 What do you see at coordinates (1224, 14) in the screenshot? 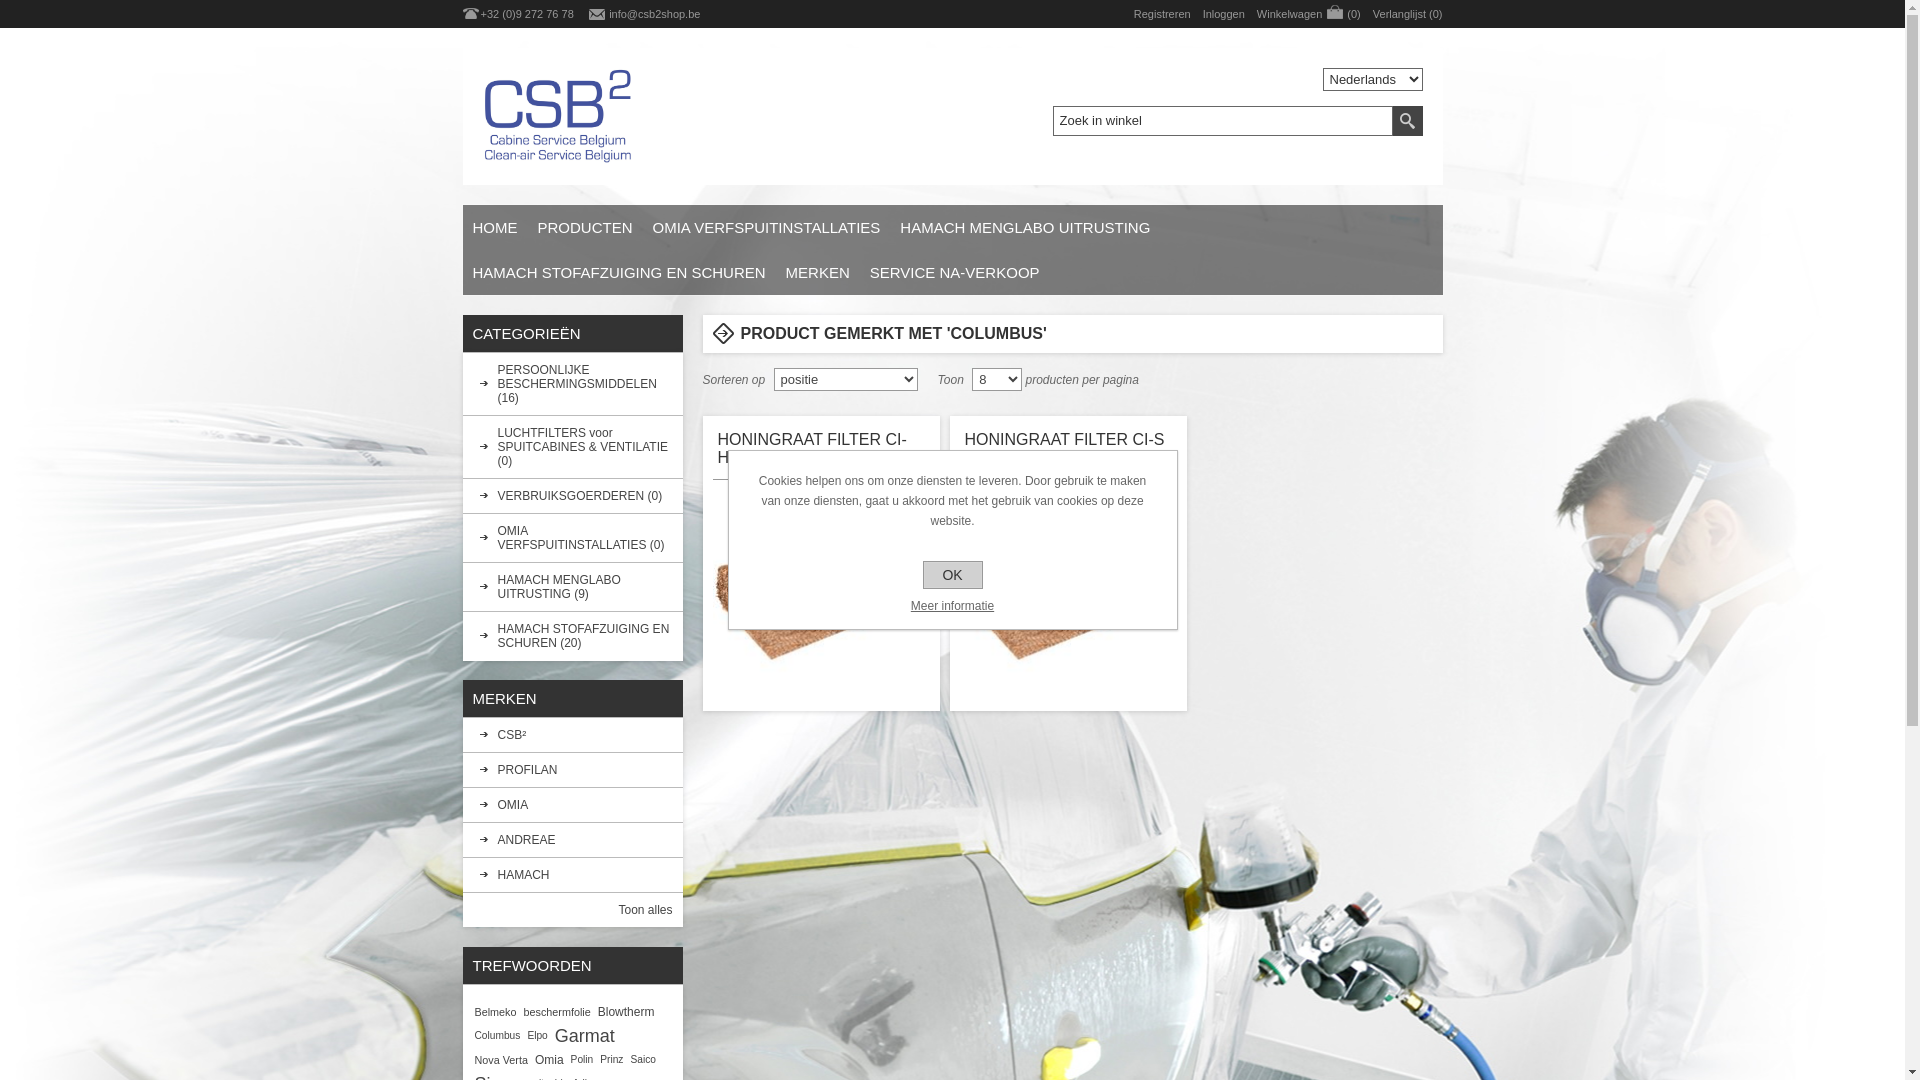
I see `Inloggen` at bounding box center [1224, 14].